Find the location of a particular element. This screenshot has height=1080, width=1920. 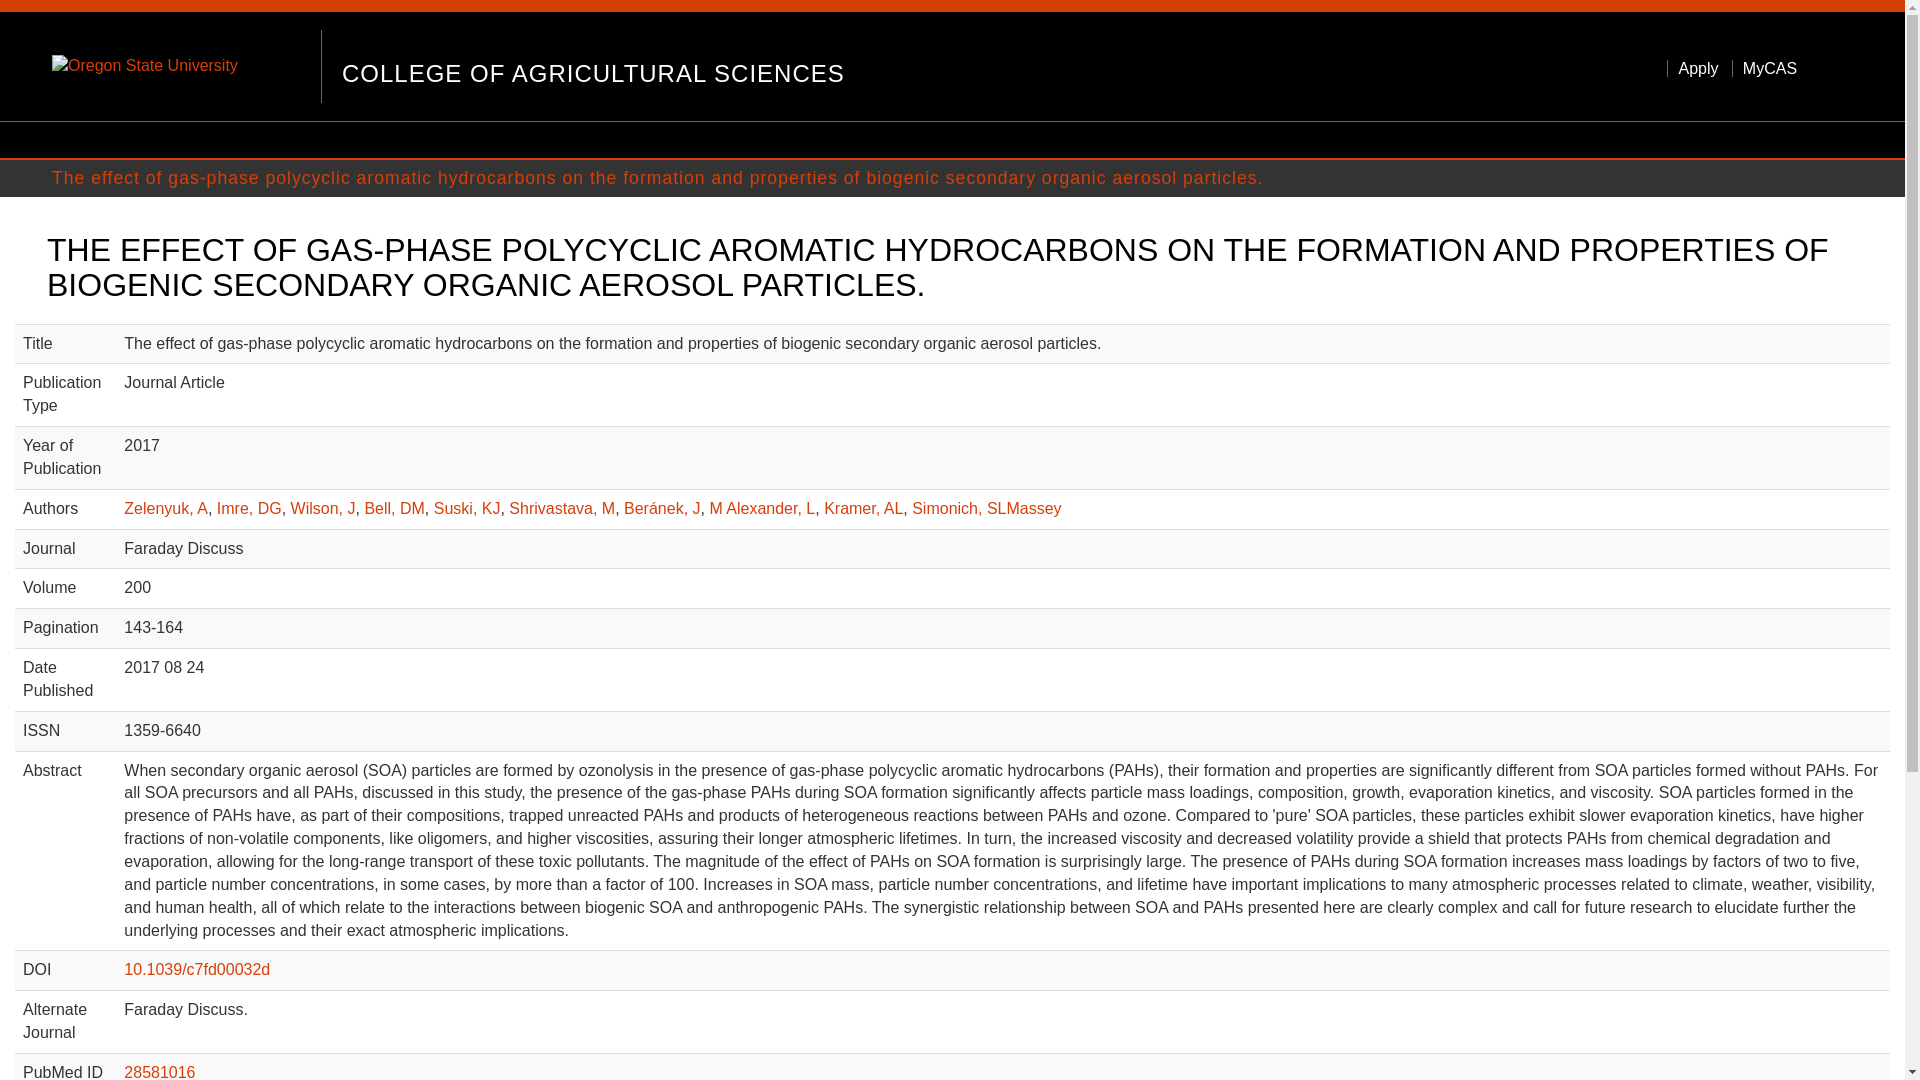

Bell, DM is located at coordinates (394, 508).